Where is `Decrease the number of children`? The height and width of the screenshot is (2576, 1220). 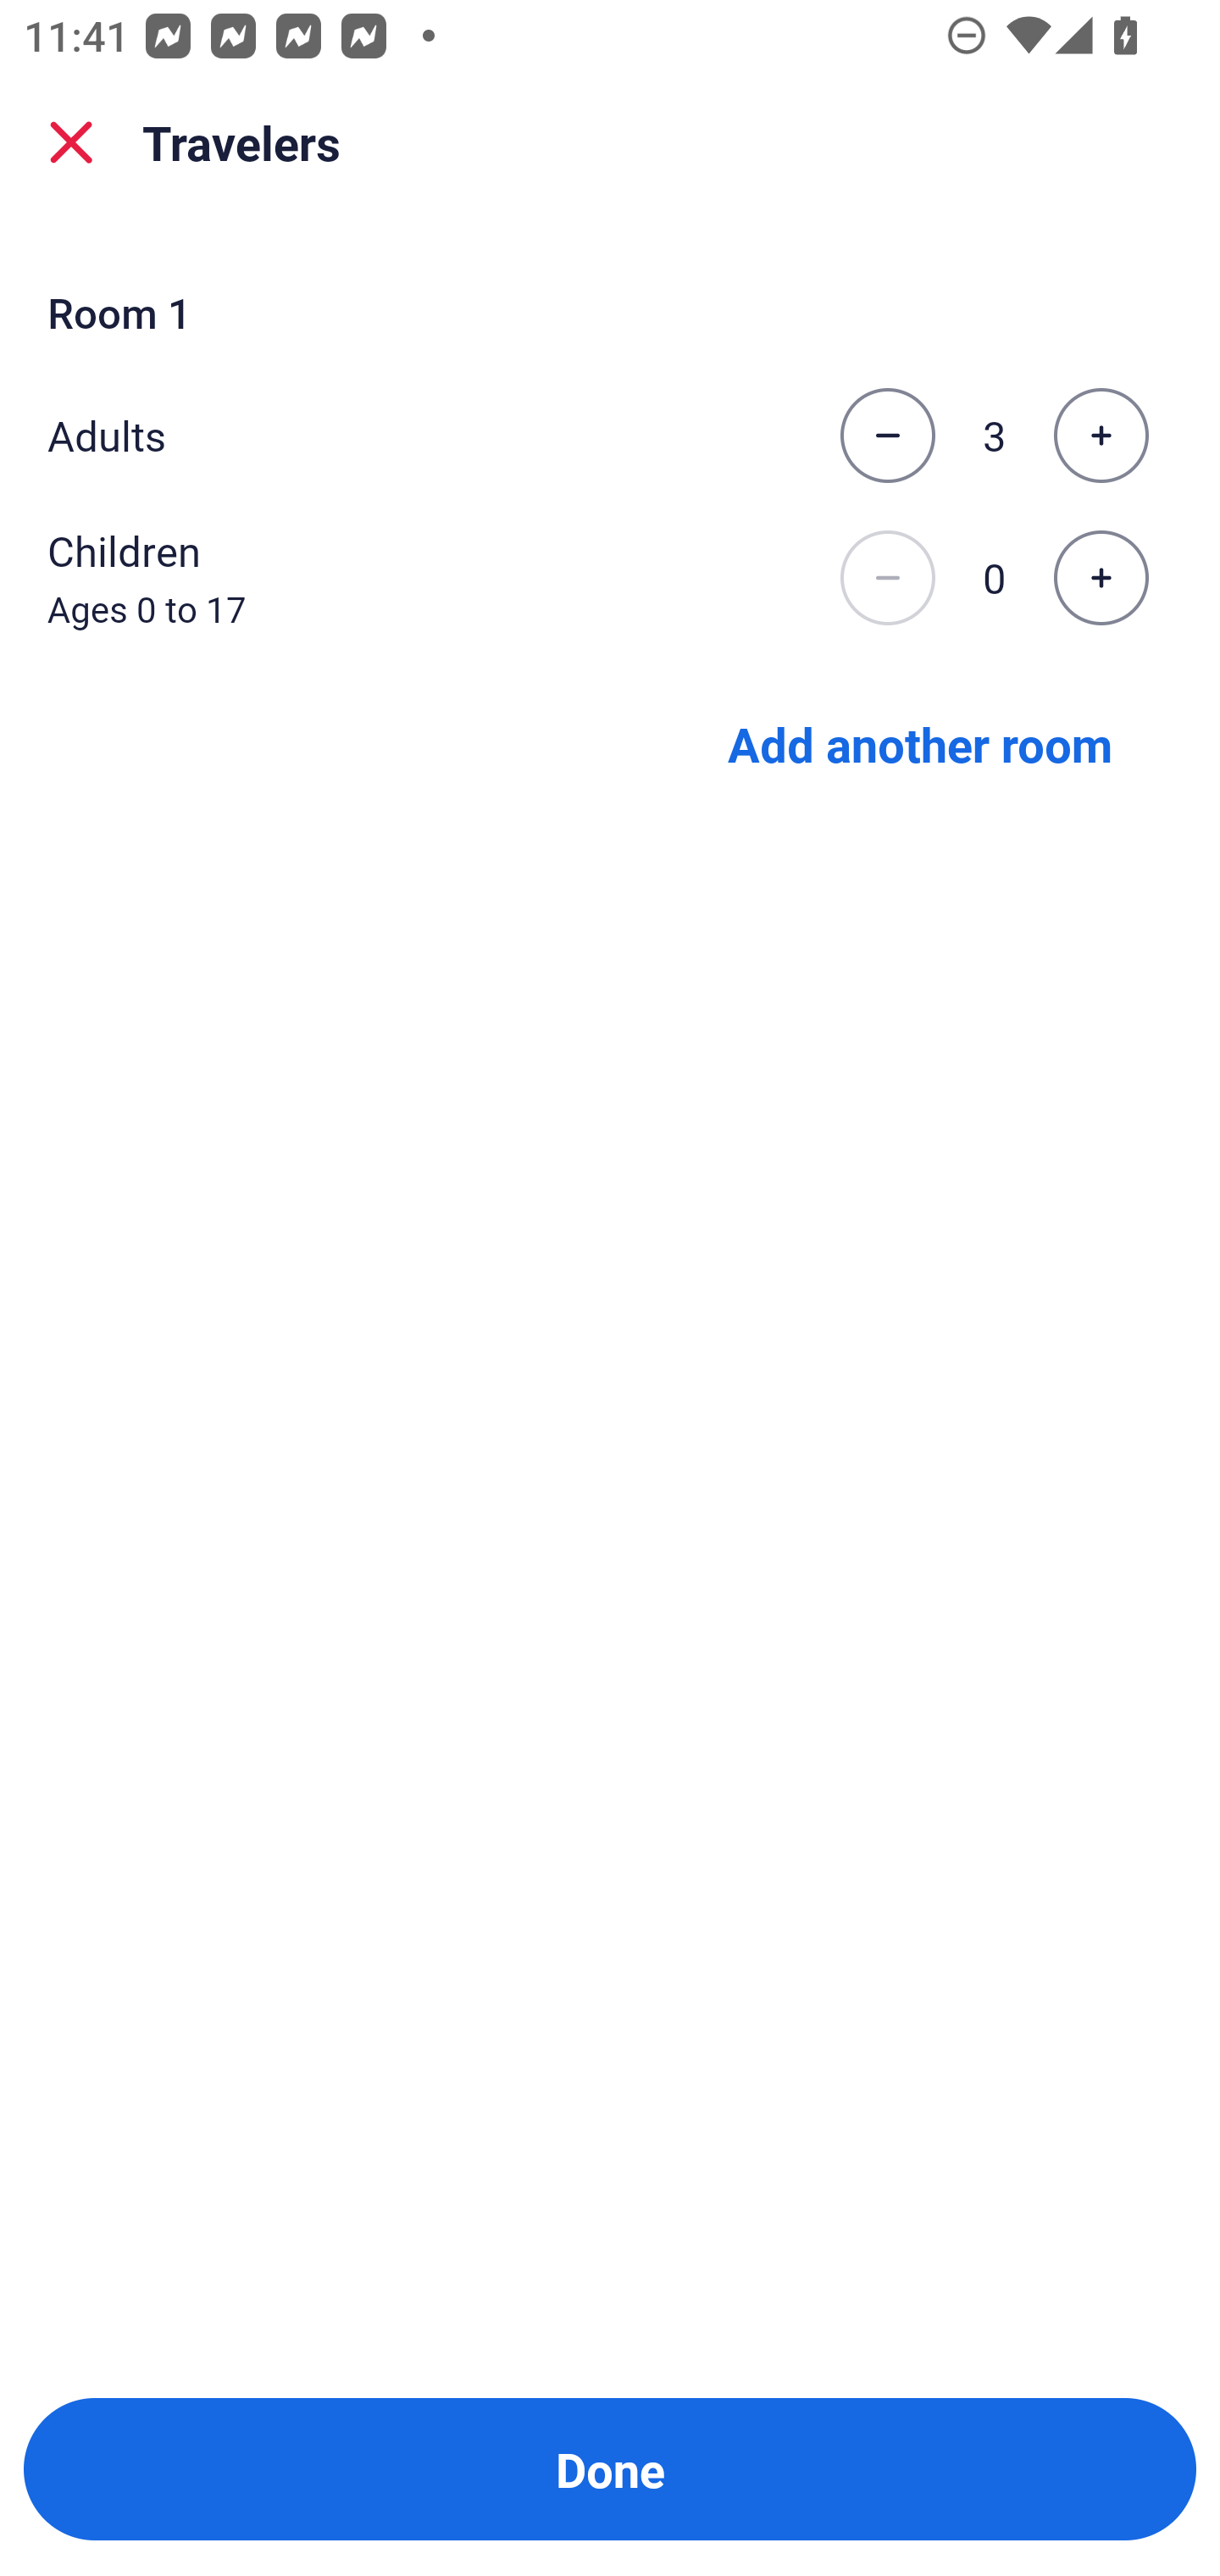 Decrease the number of children is located at coordinates (887, 578).